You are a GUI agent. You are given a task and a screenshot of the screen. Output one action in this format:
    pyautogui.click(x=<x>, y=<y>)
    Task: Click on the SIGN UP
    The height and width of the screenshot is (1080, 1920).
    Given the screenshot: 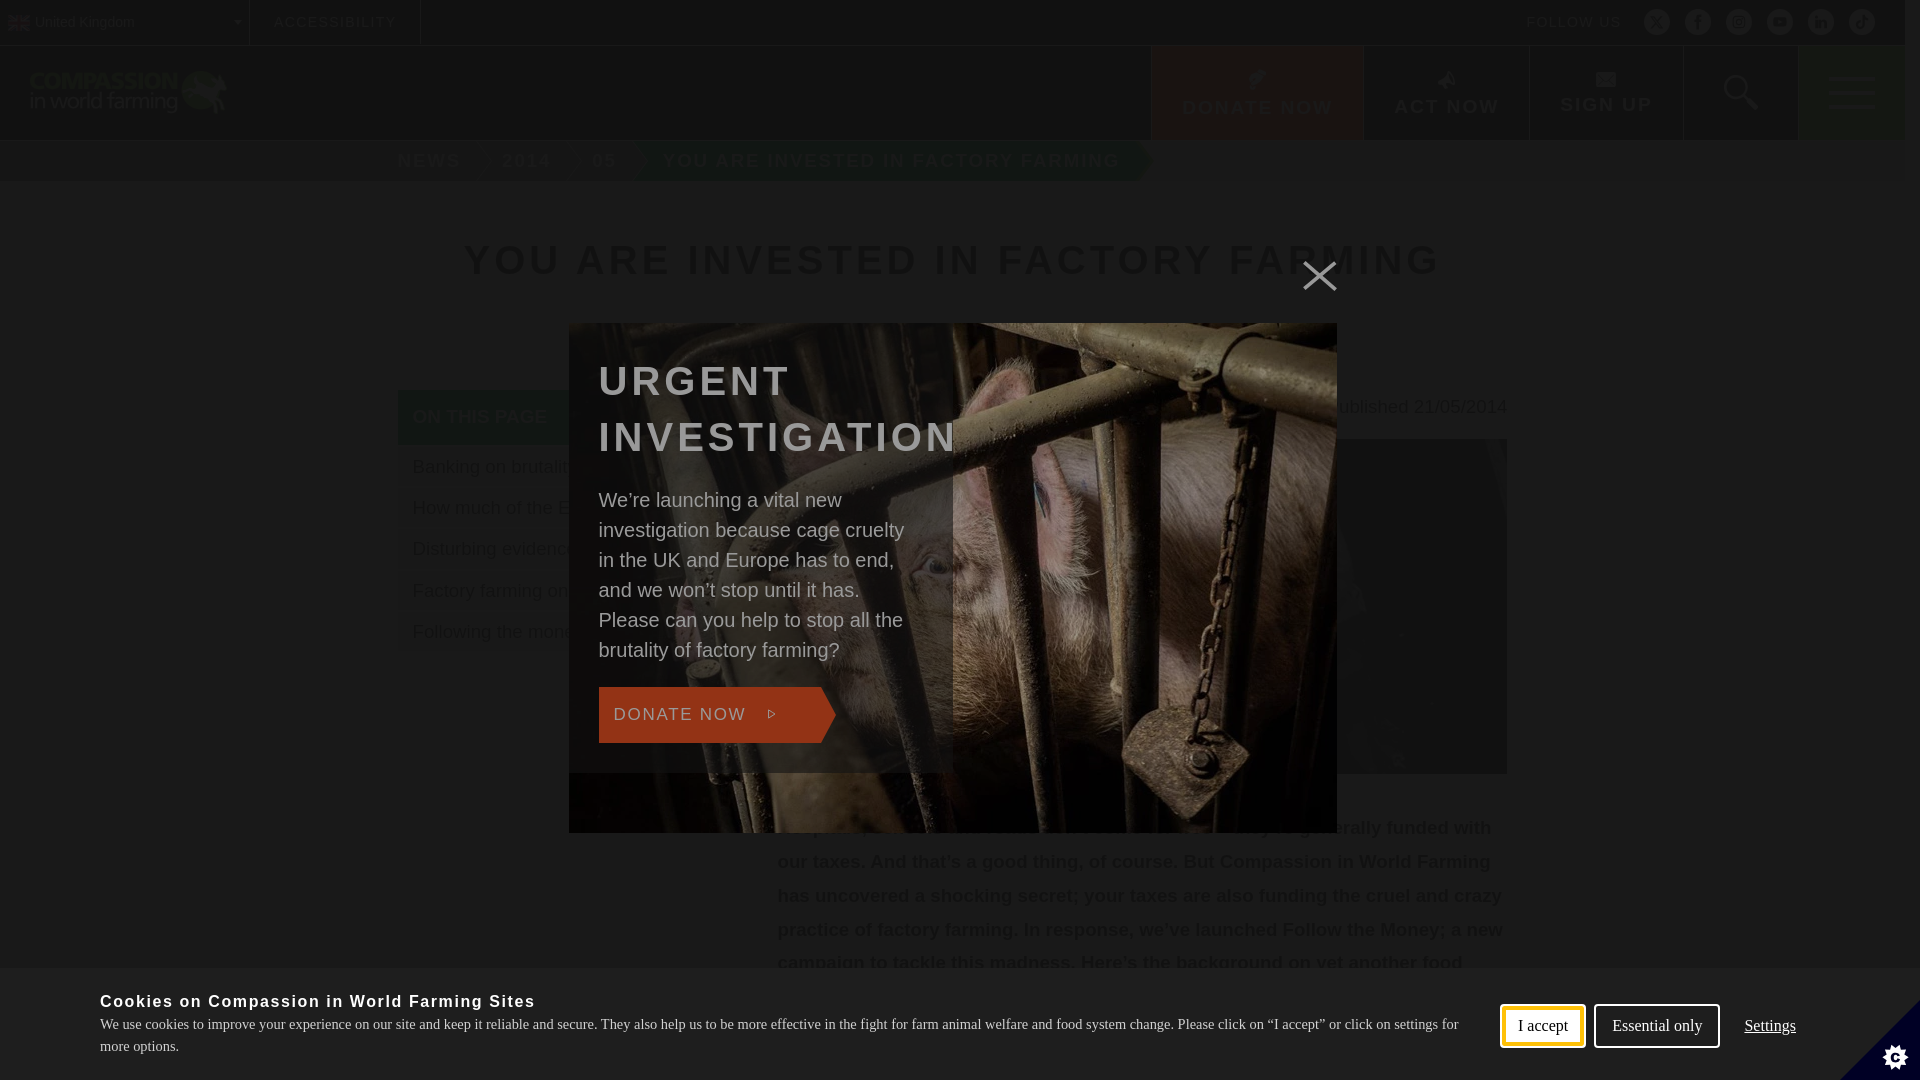 What is the action you would take?
    pyautogui.click(x=1604, y=93)
    